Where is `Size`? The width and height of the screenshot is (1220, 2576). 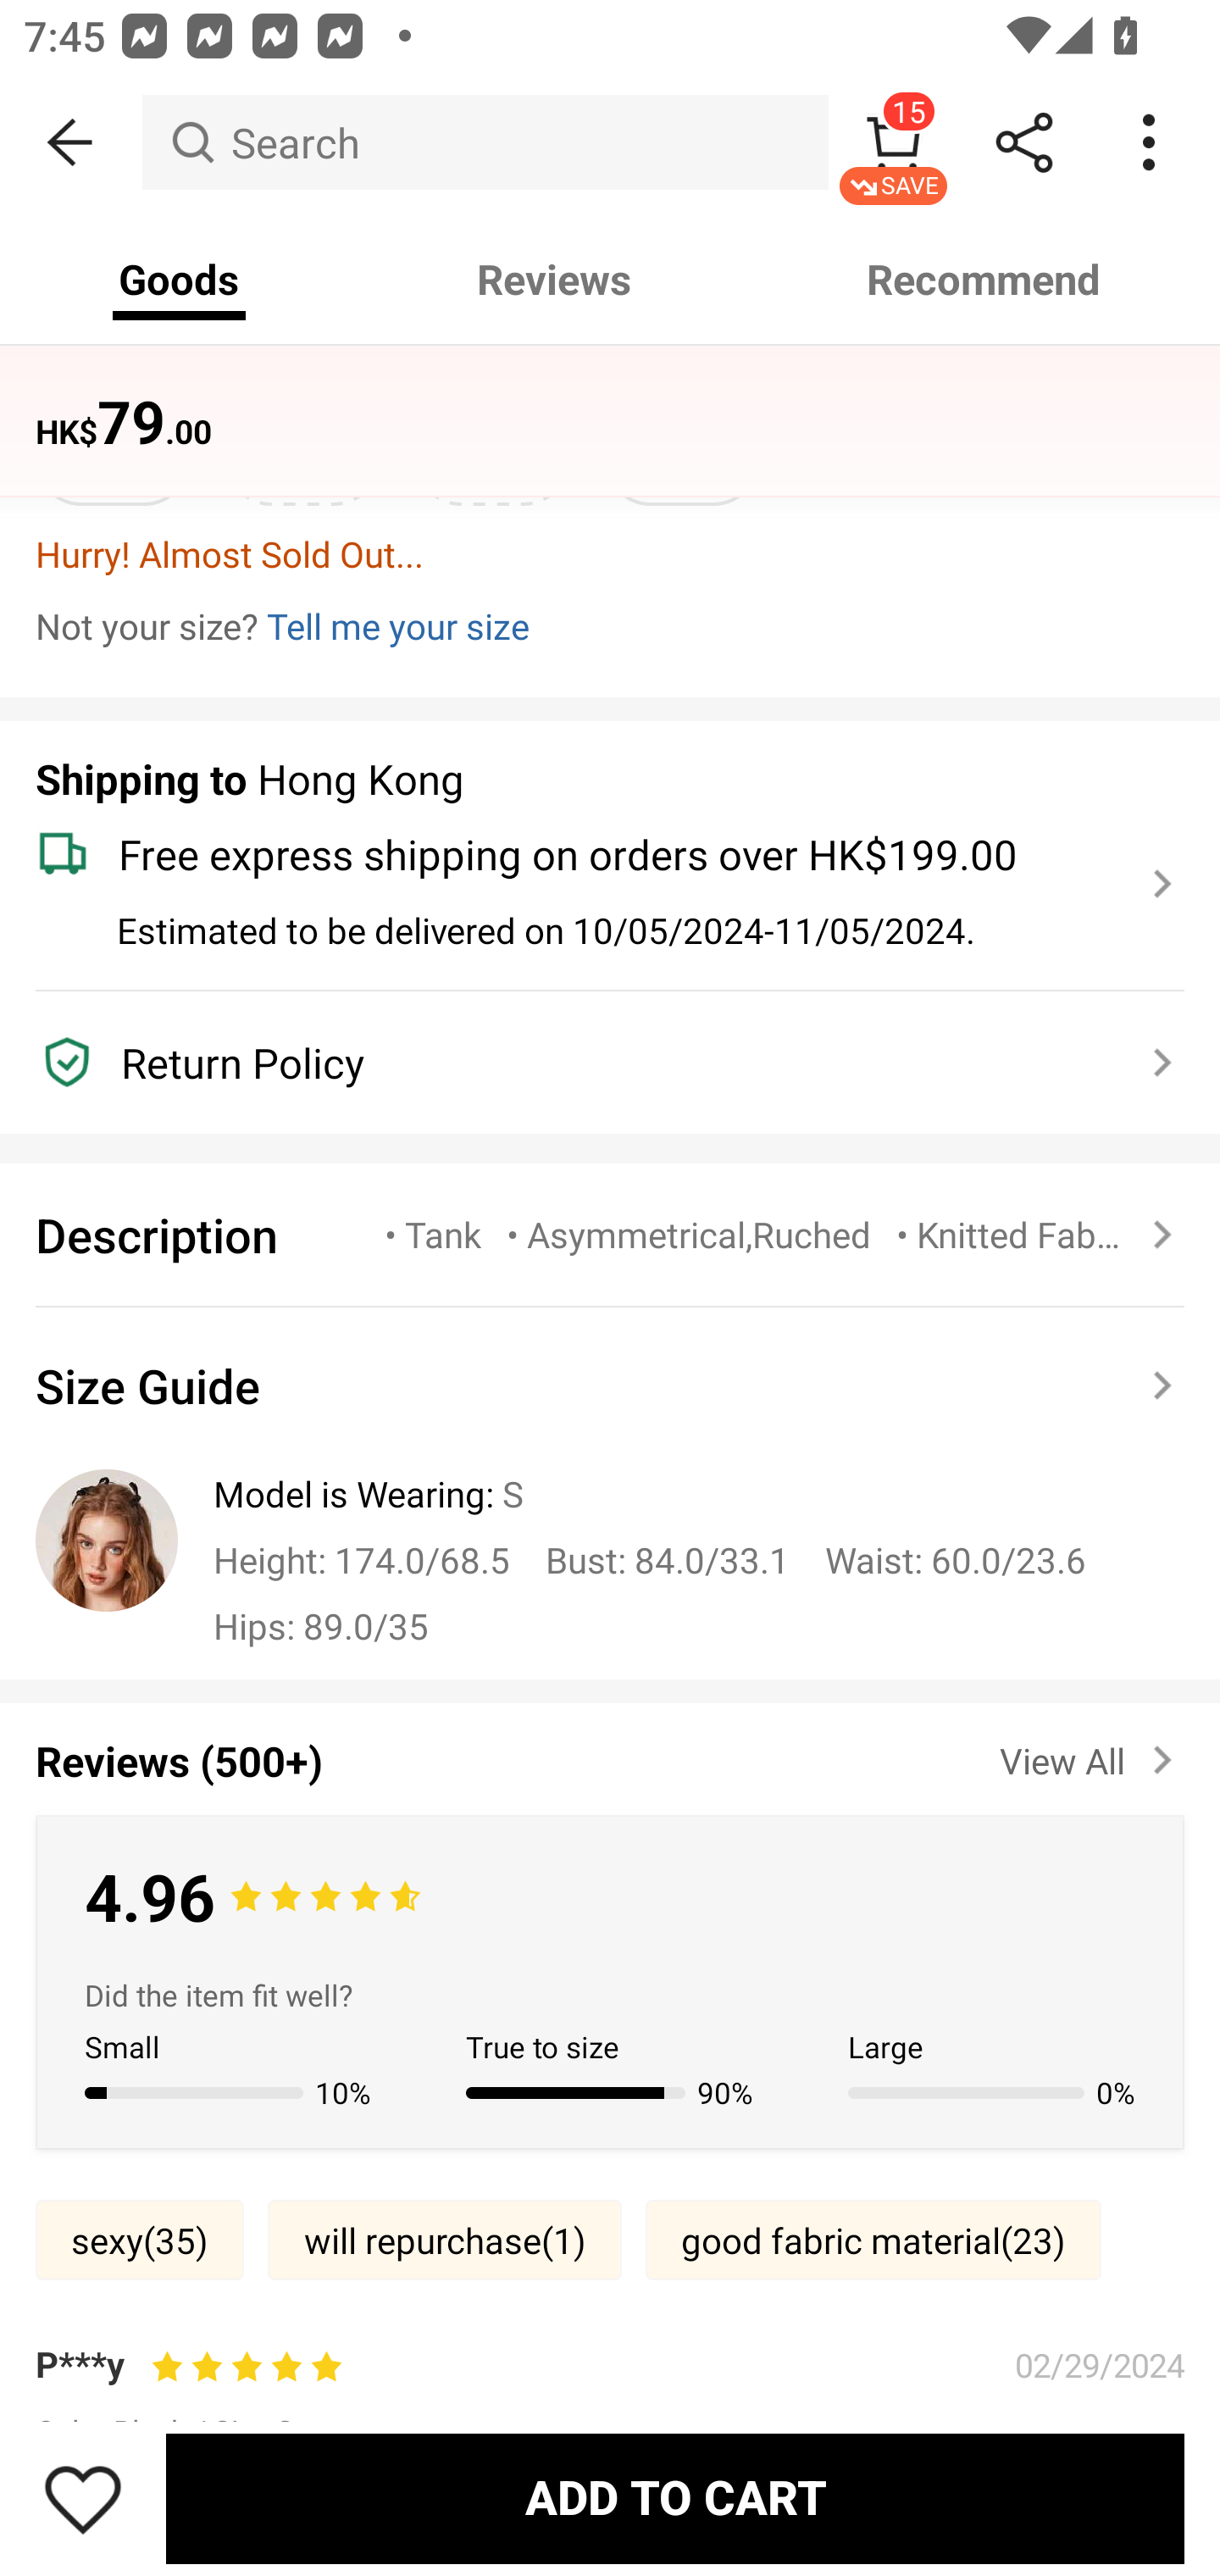 Size is located at coordinates (73, 363).